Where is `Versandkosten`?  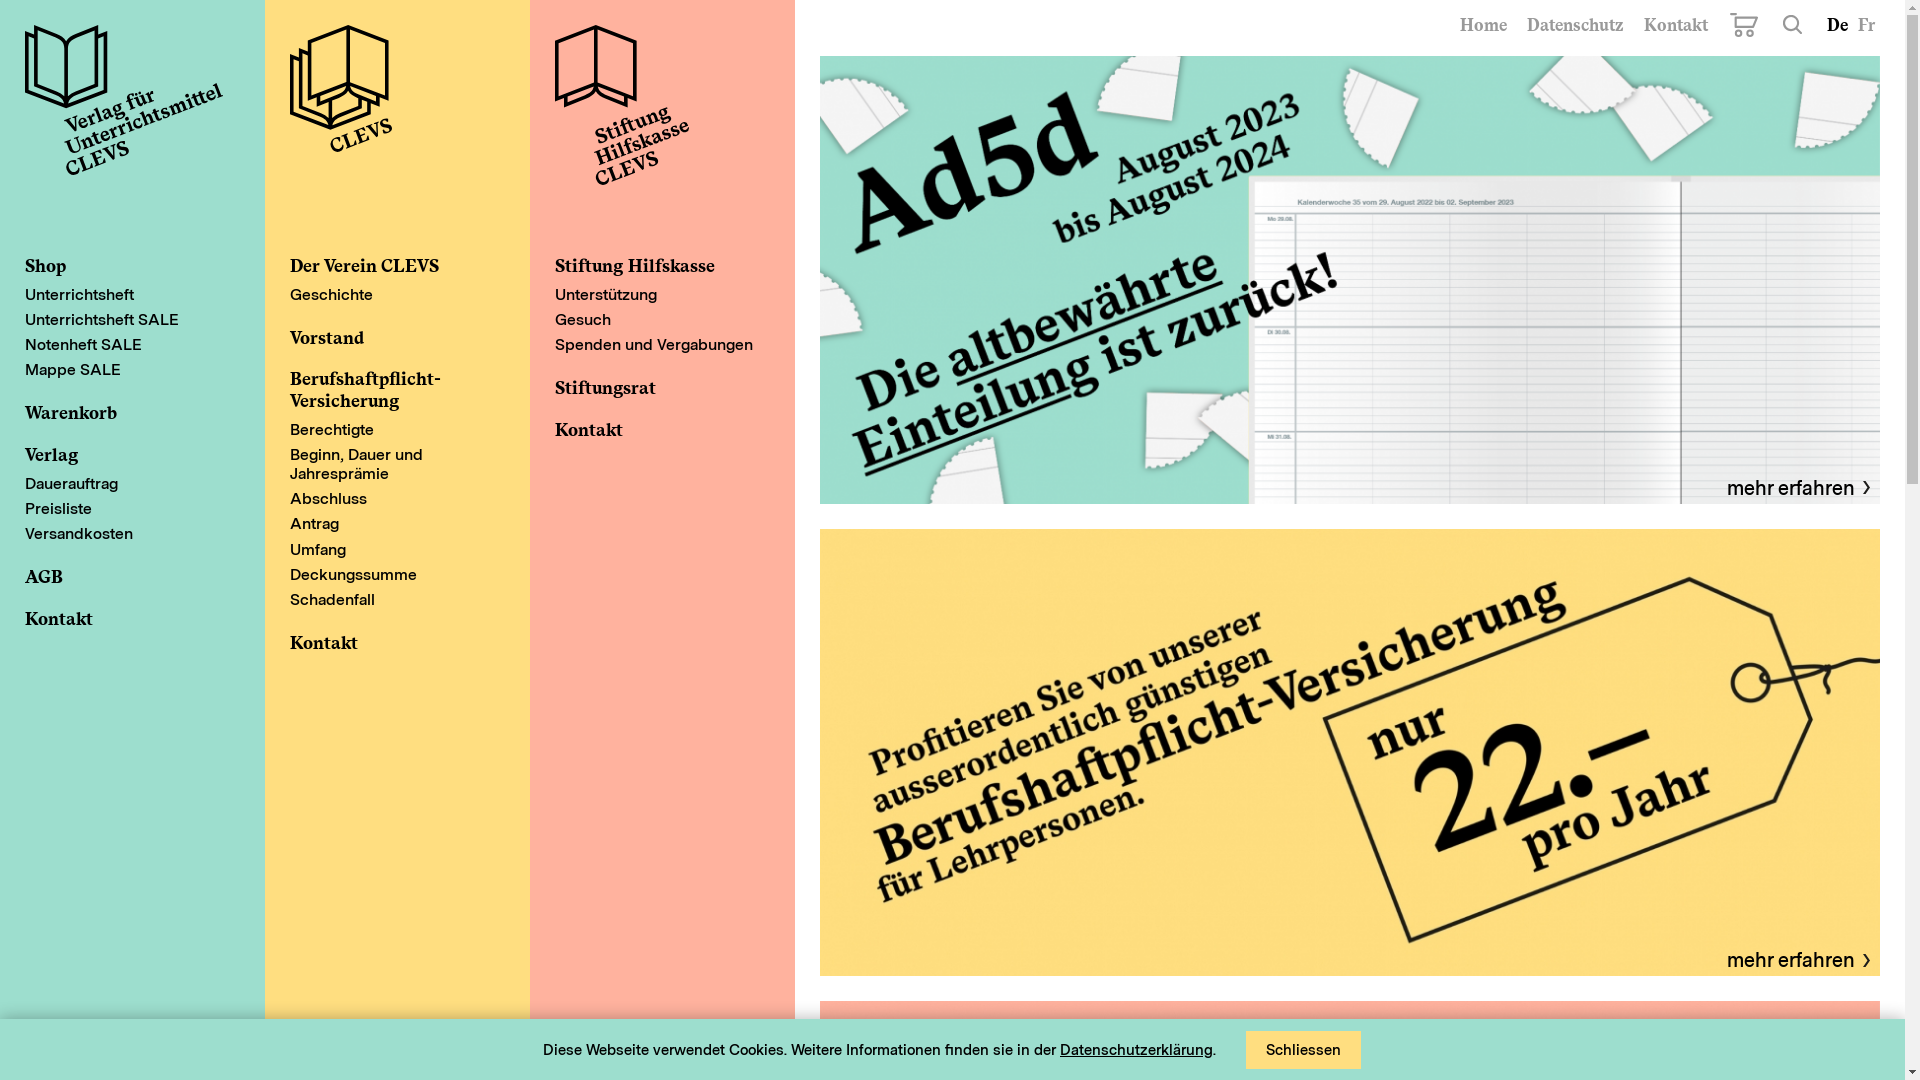
Versandkosten is located at coordinates (132, 534).